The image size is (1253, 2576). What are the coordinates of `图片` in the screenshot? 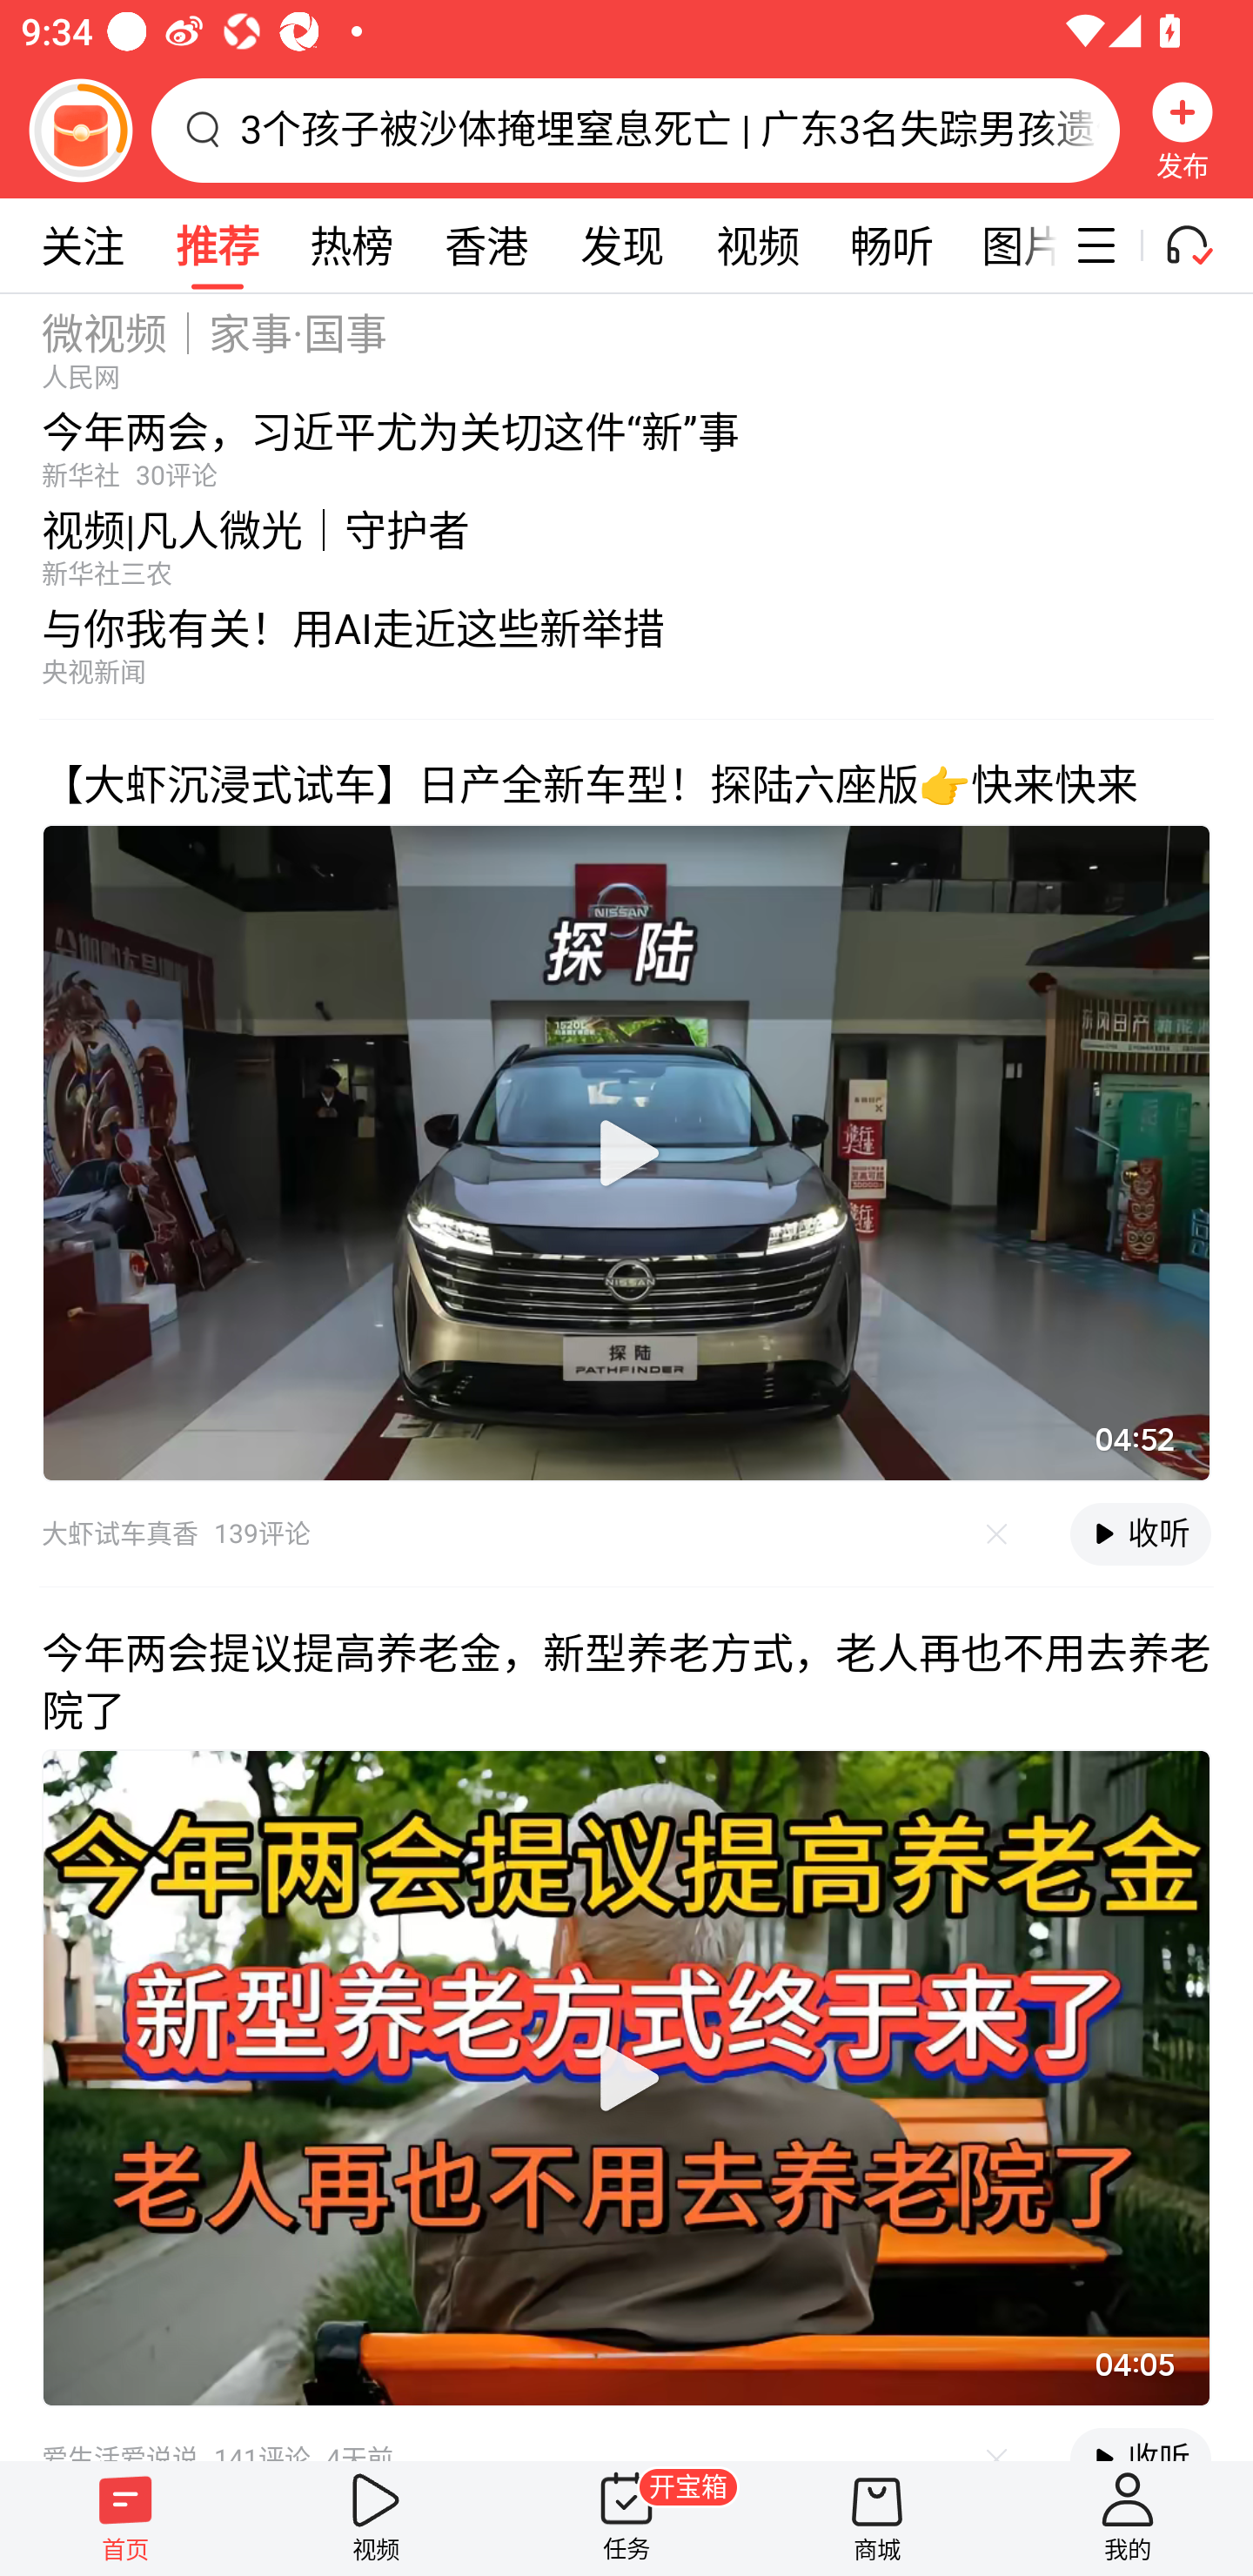 It's located at (1008, 245).